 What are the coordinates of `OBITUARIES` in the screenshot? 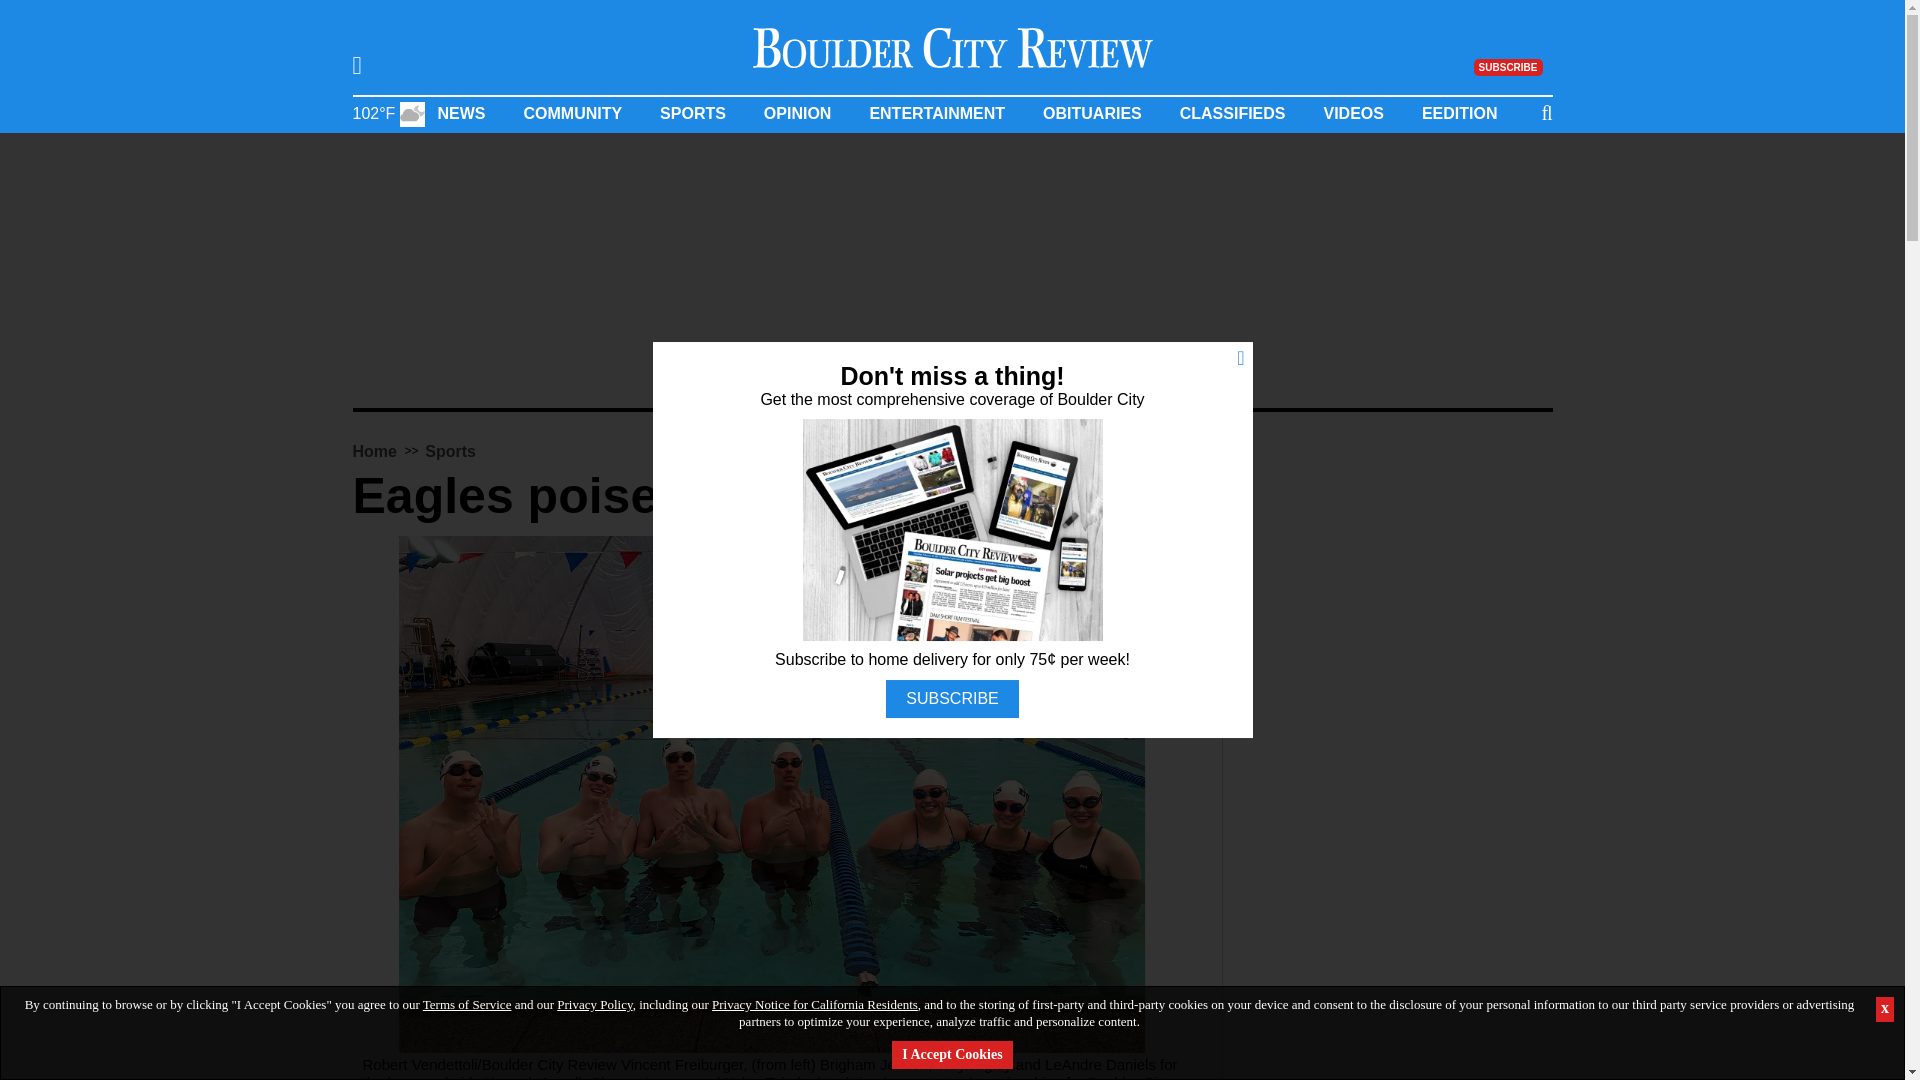 It's located at (1092, 113).